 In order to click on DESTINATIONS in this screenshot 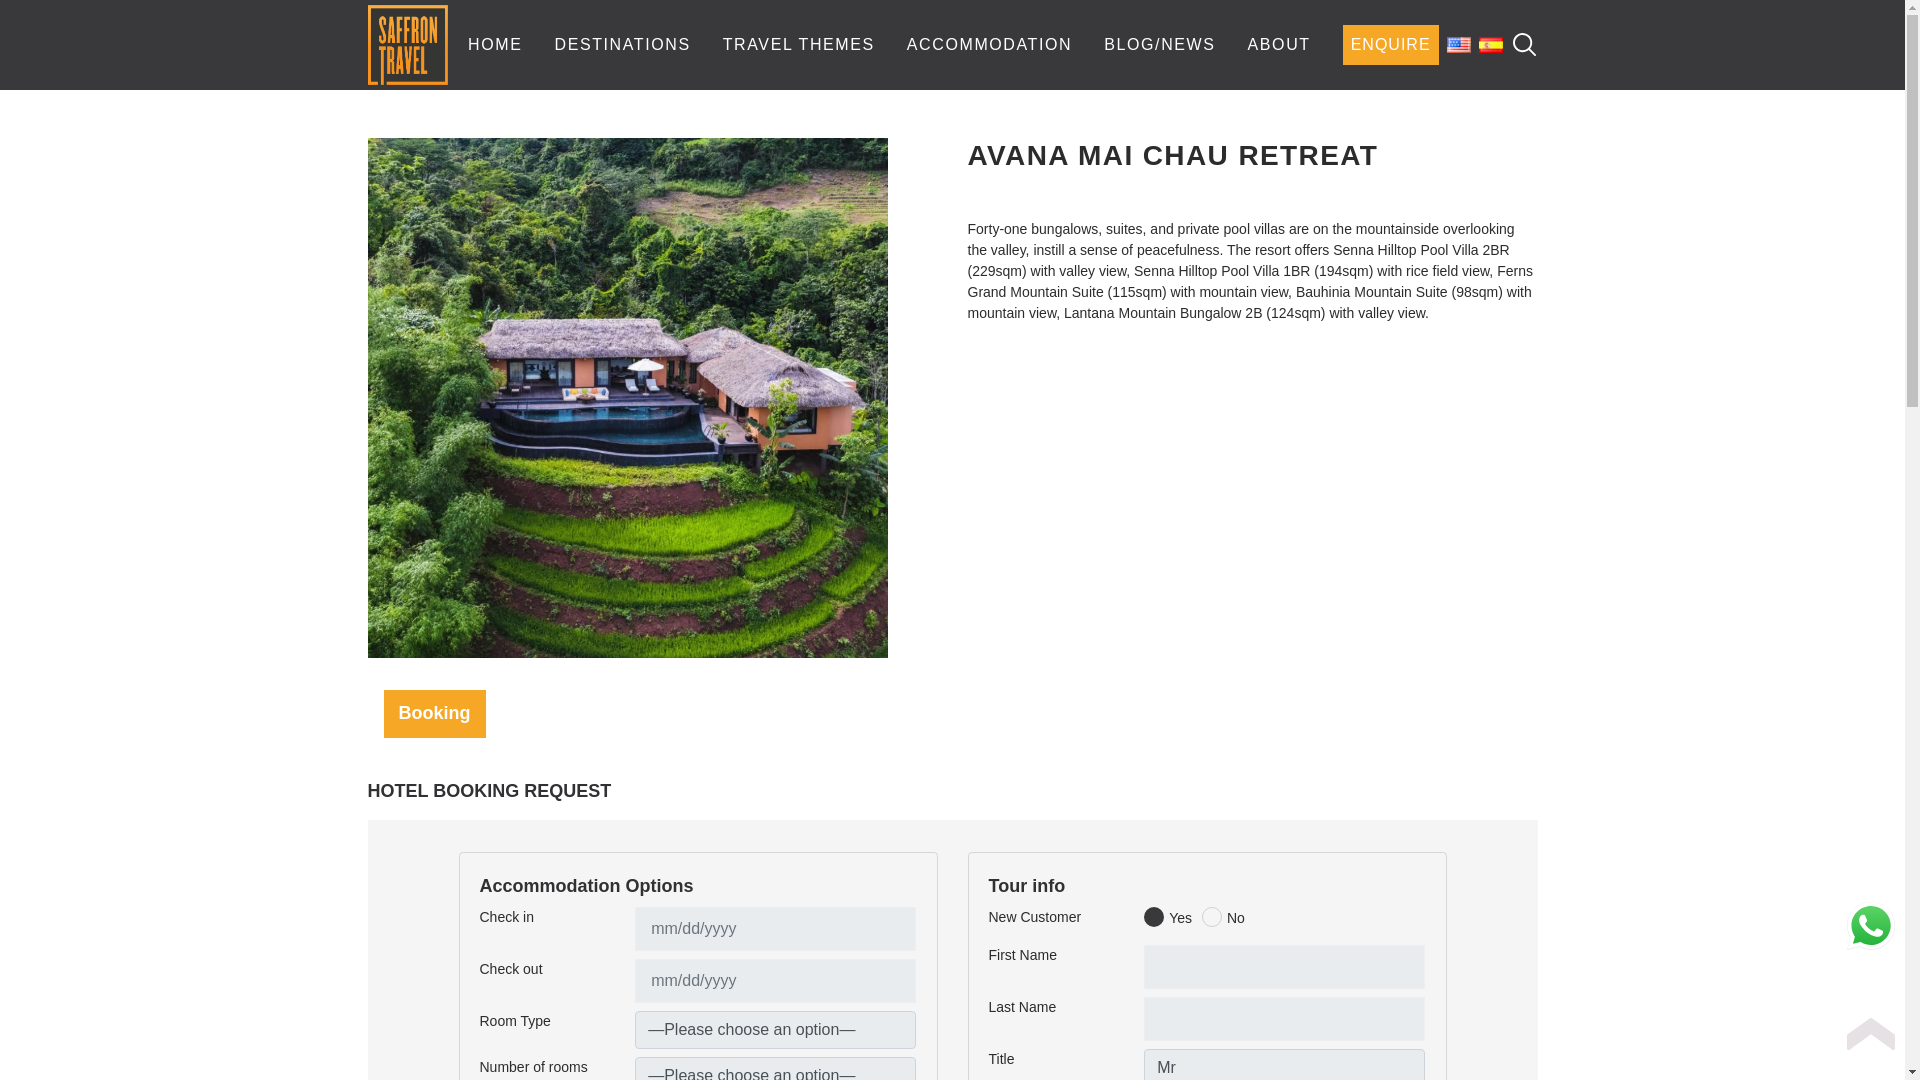, I will do `click(622, 44)`.